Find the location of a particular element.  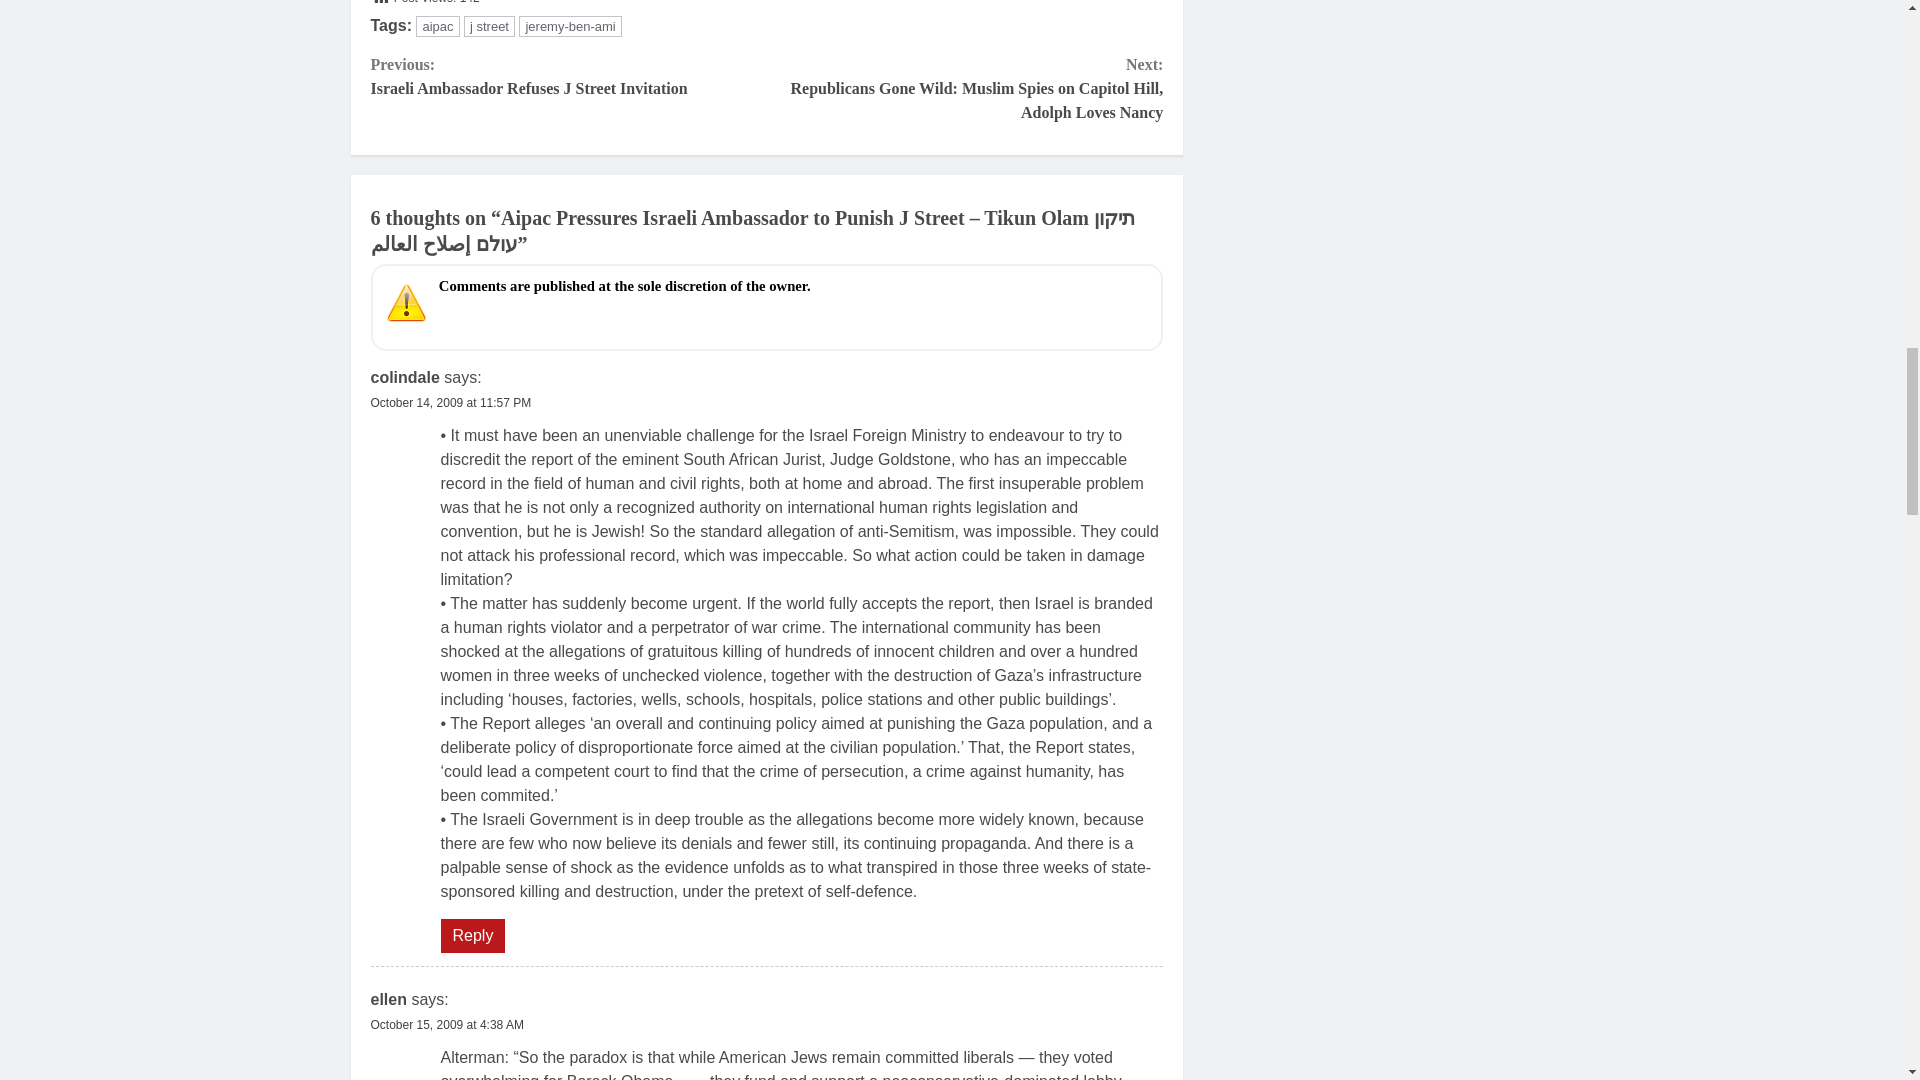

October 14, 2009 at 11:57 PM is located at coordinates (450, 403).